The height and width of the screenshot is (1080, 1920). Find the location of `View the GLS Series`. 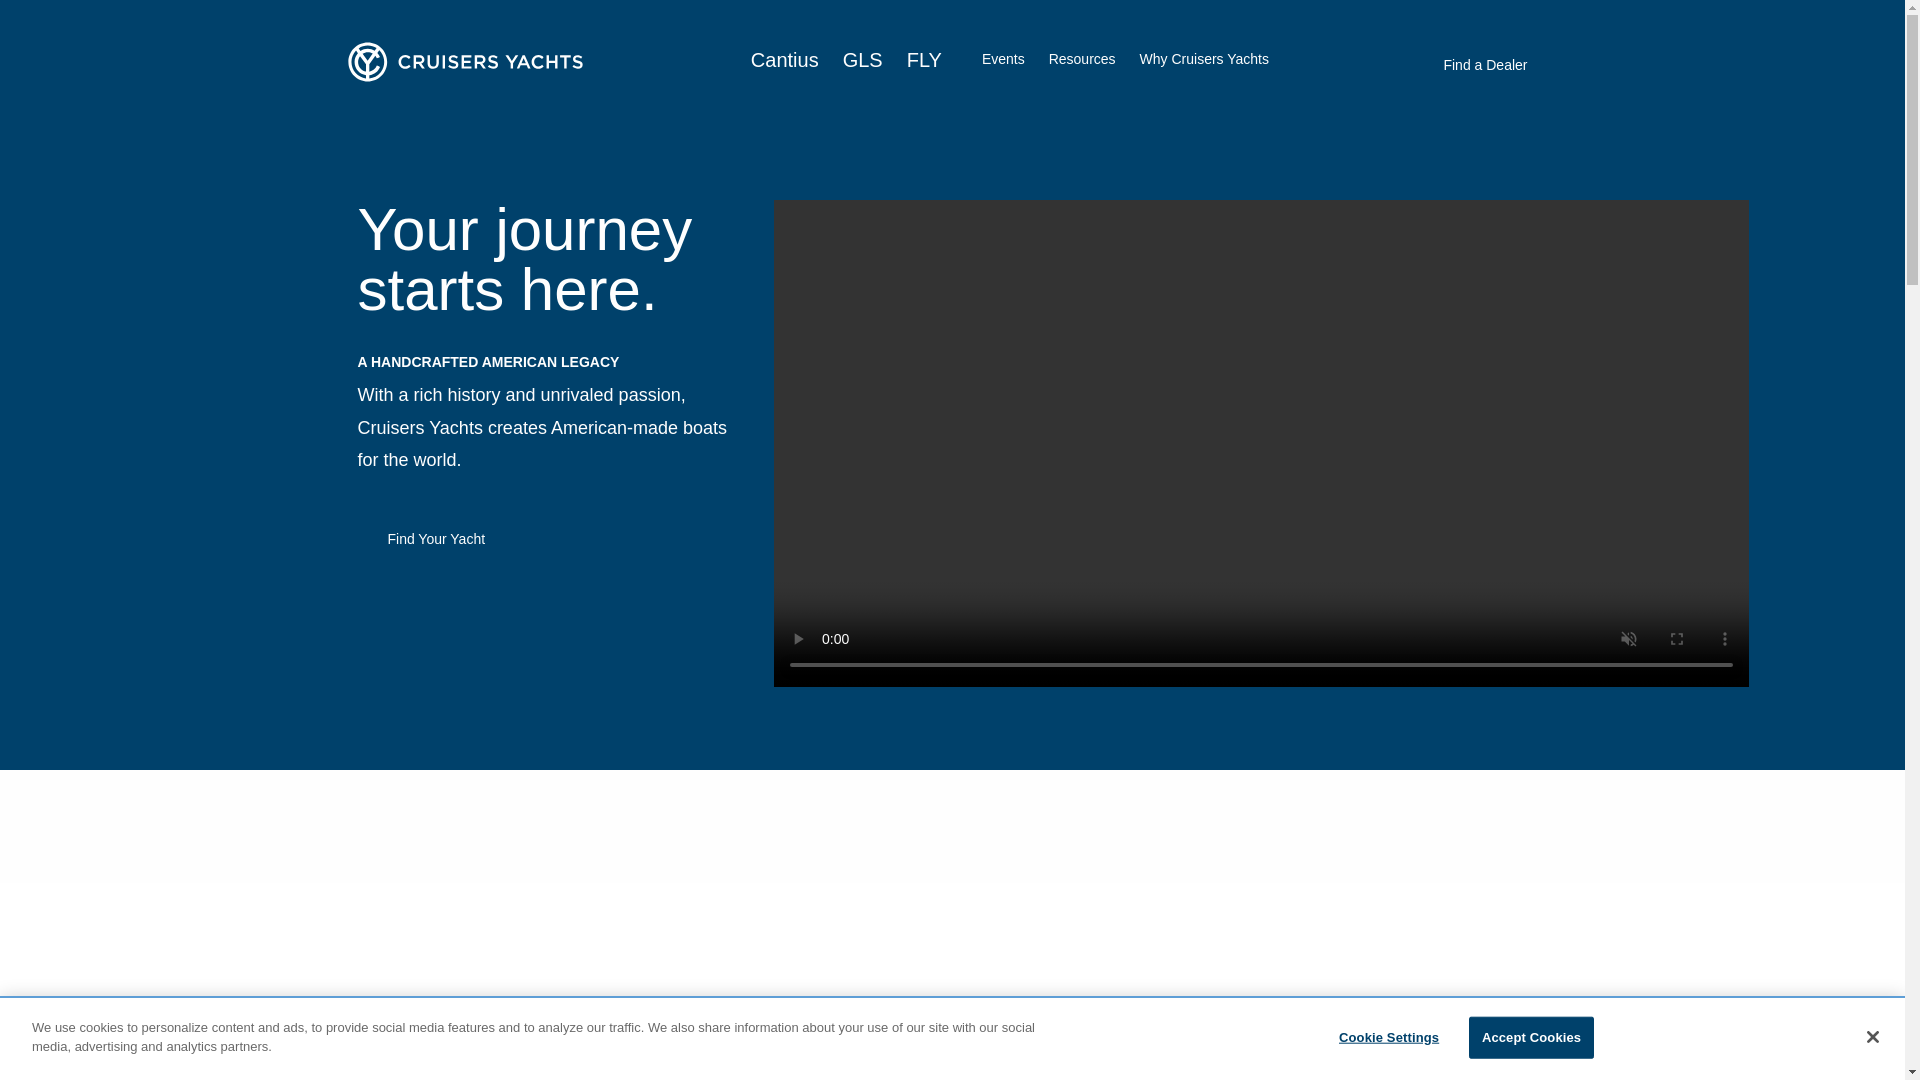

View the GLS Series is located at coordinates (828, 1078).